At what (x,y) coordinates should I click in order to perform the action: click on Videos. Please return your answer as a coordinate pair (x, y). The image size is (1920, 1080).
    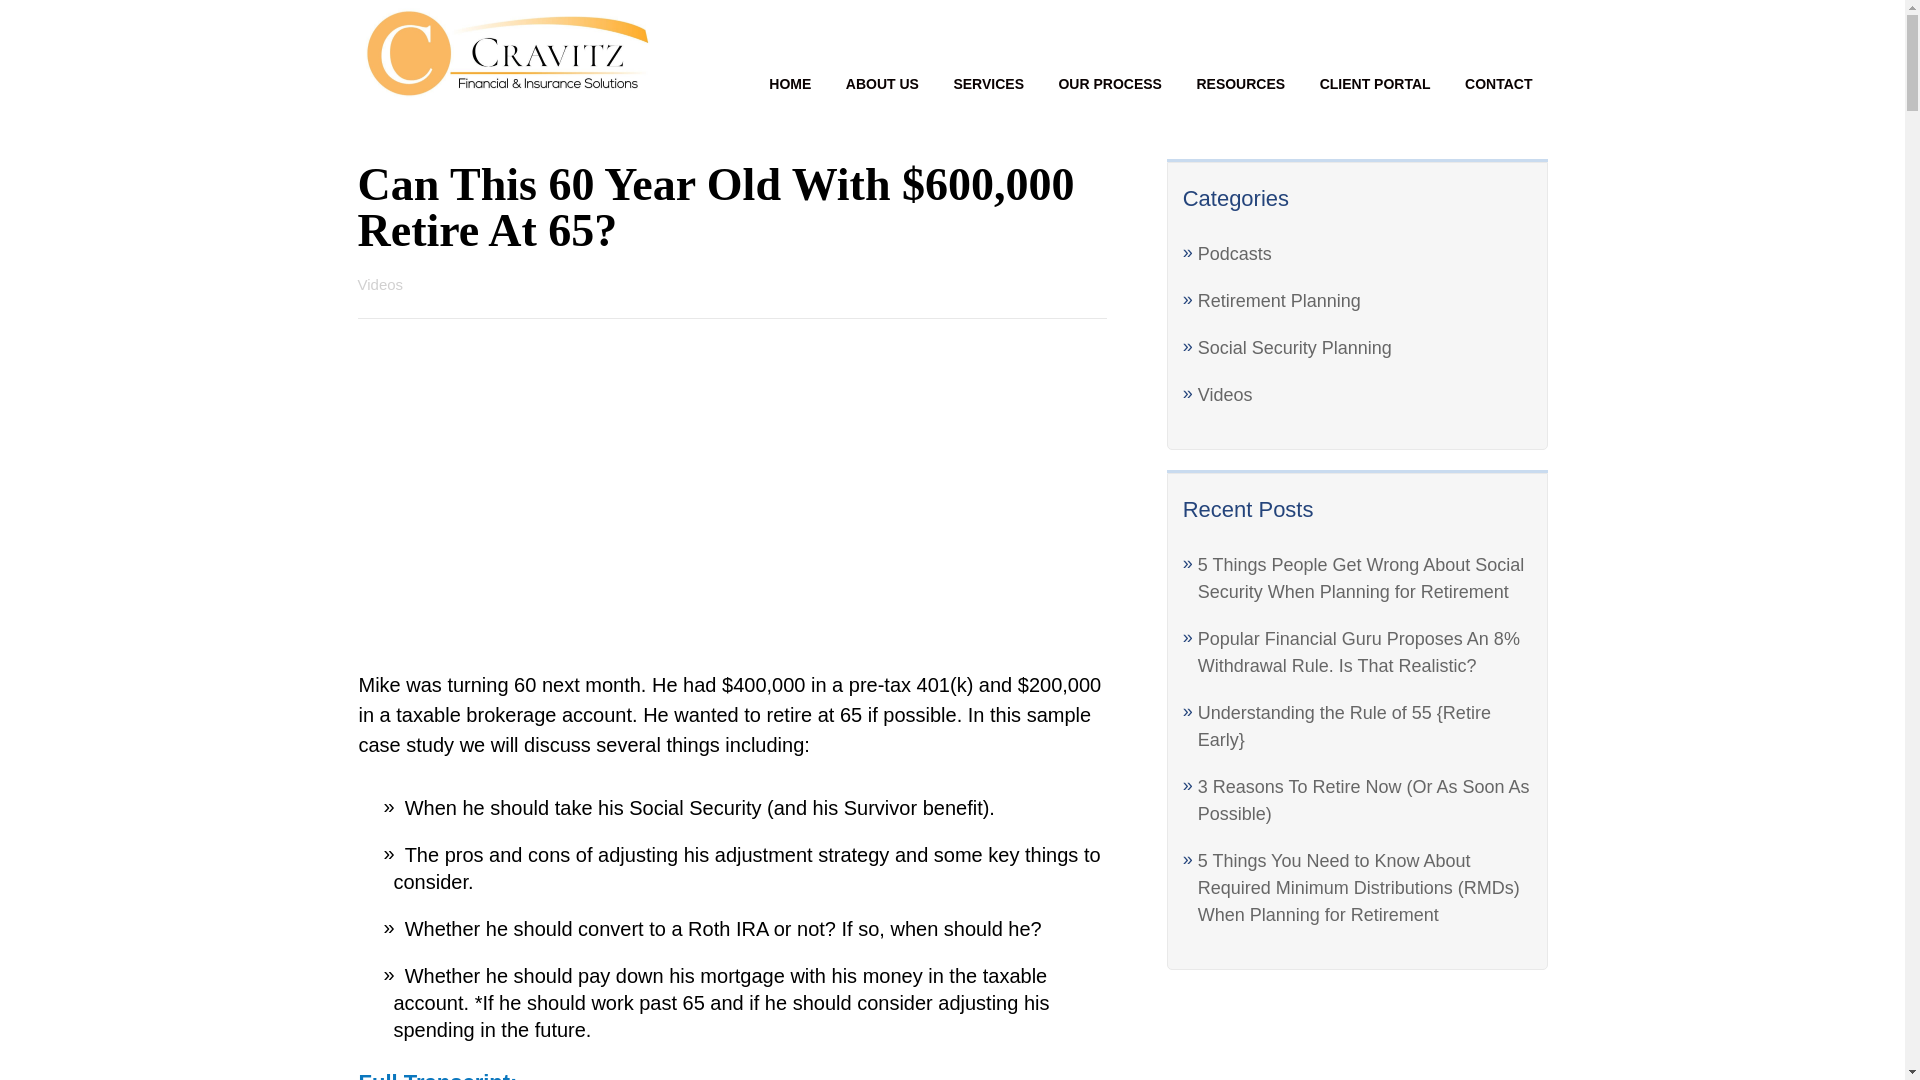
    Looking at the image, I should click on (380, 284).